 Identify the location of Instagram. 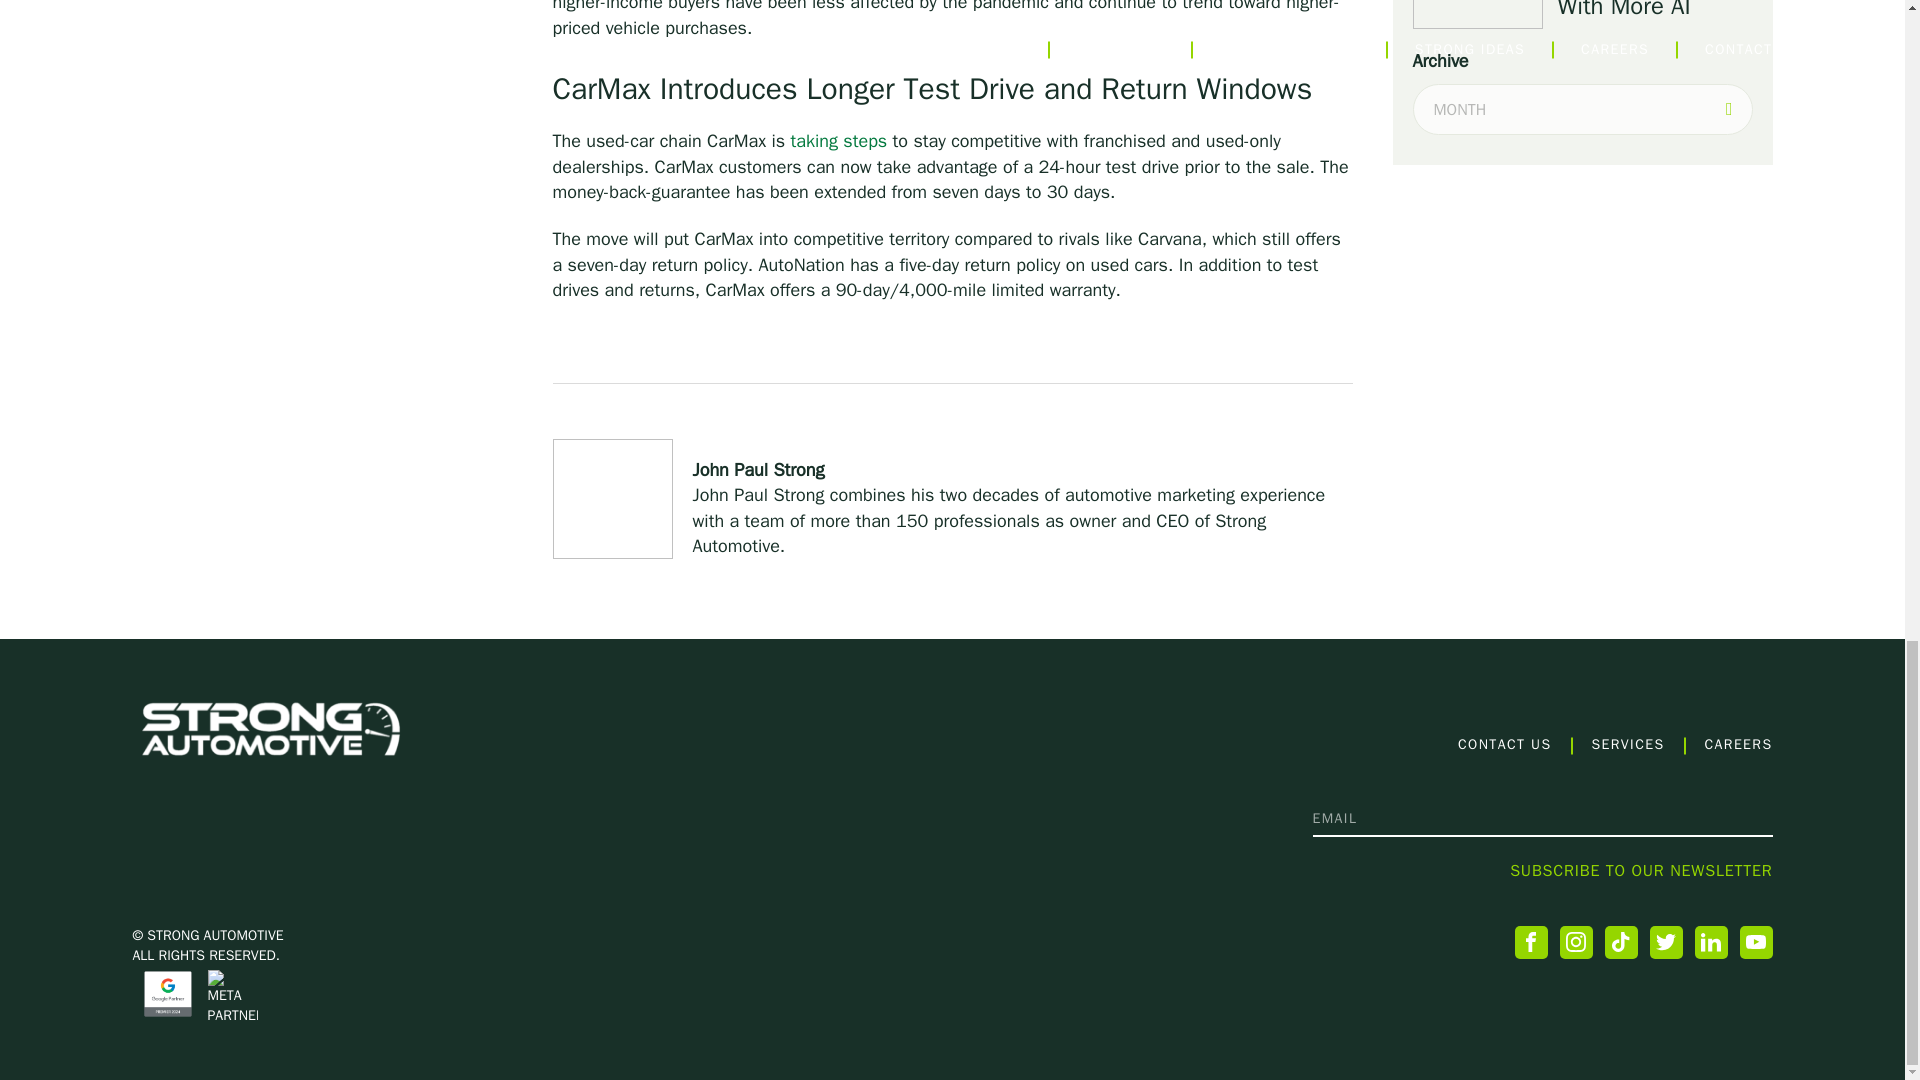
(1576, 942).